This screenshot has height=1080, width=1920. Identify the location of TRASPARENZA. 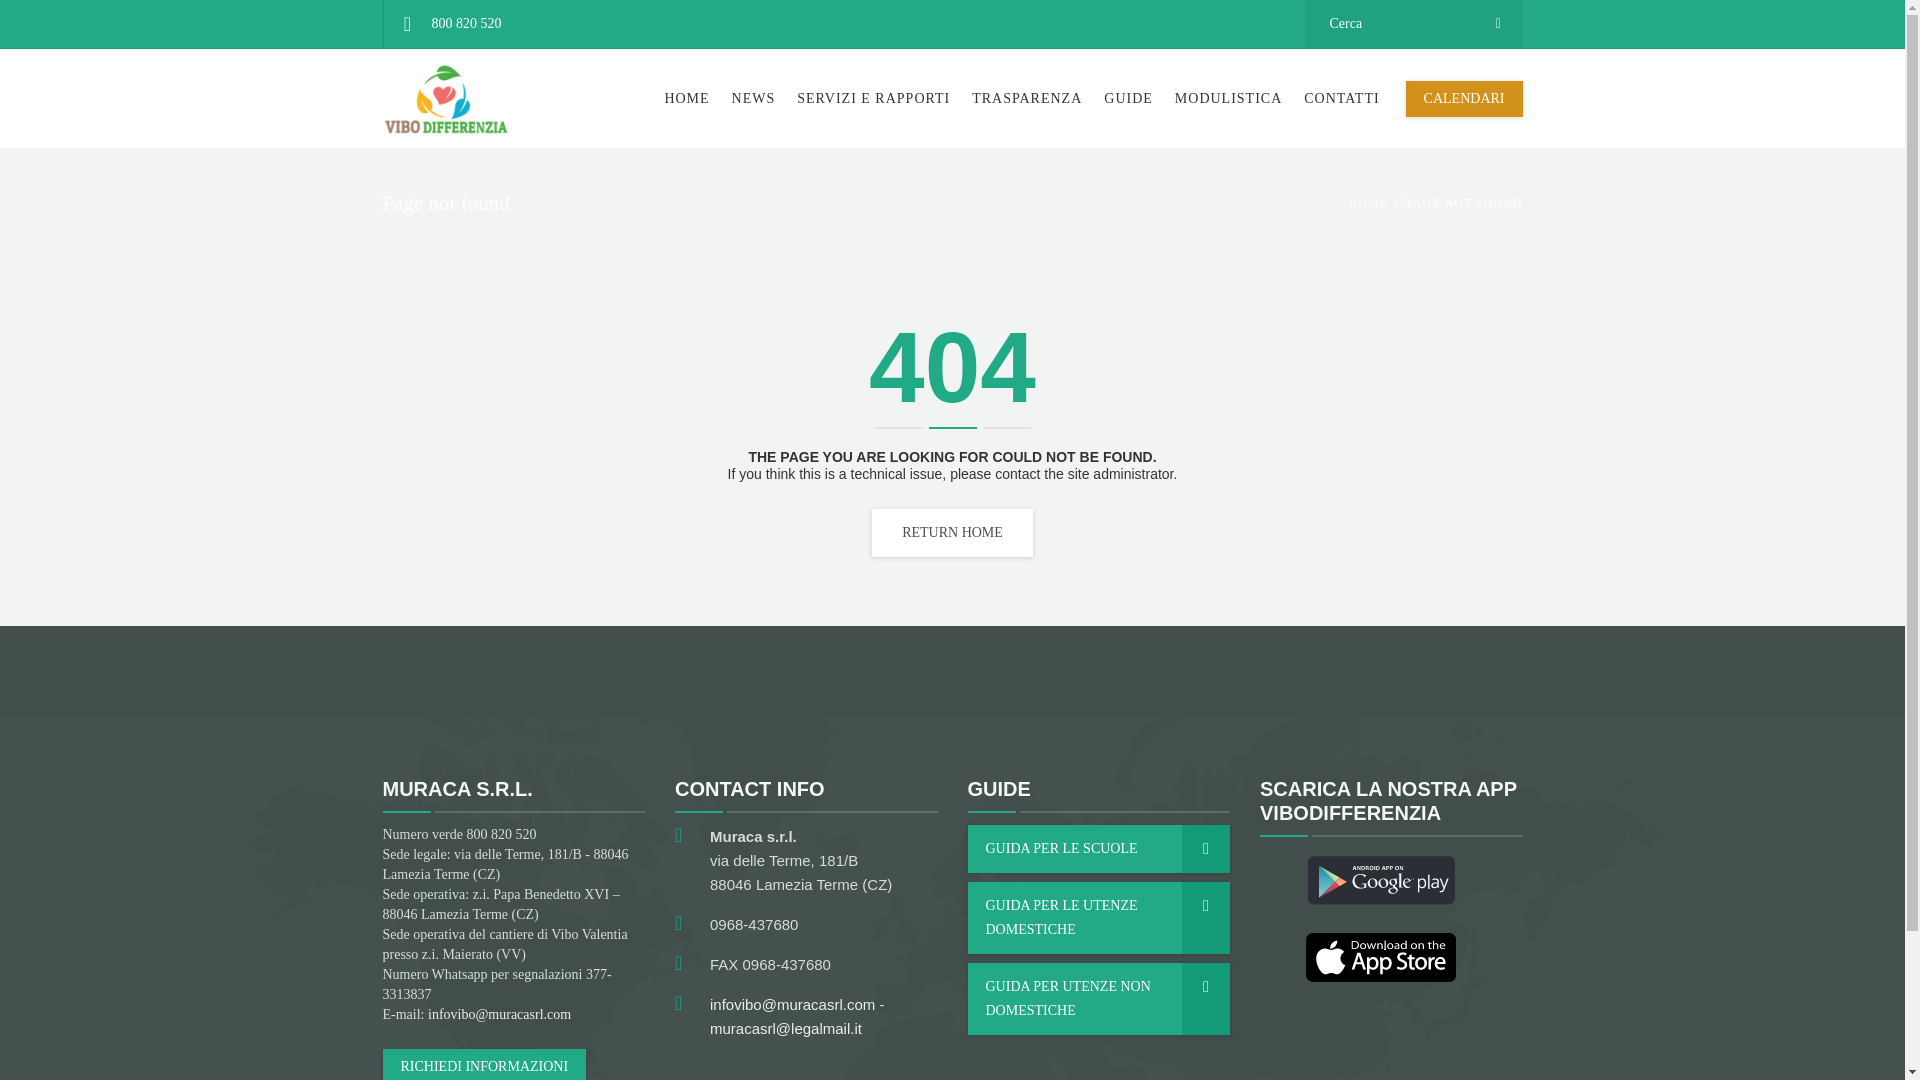
(1026, 98).